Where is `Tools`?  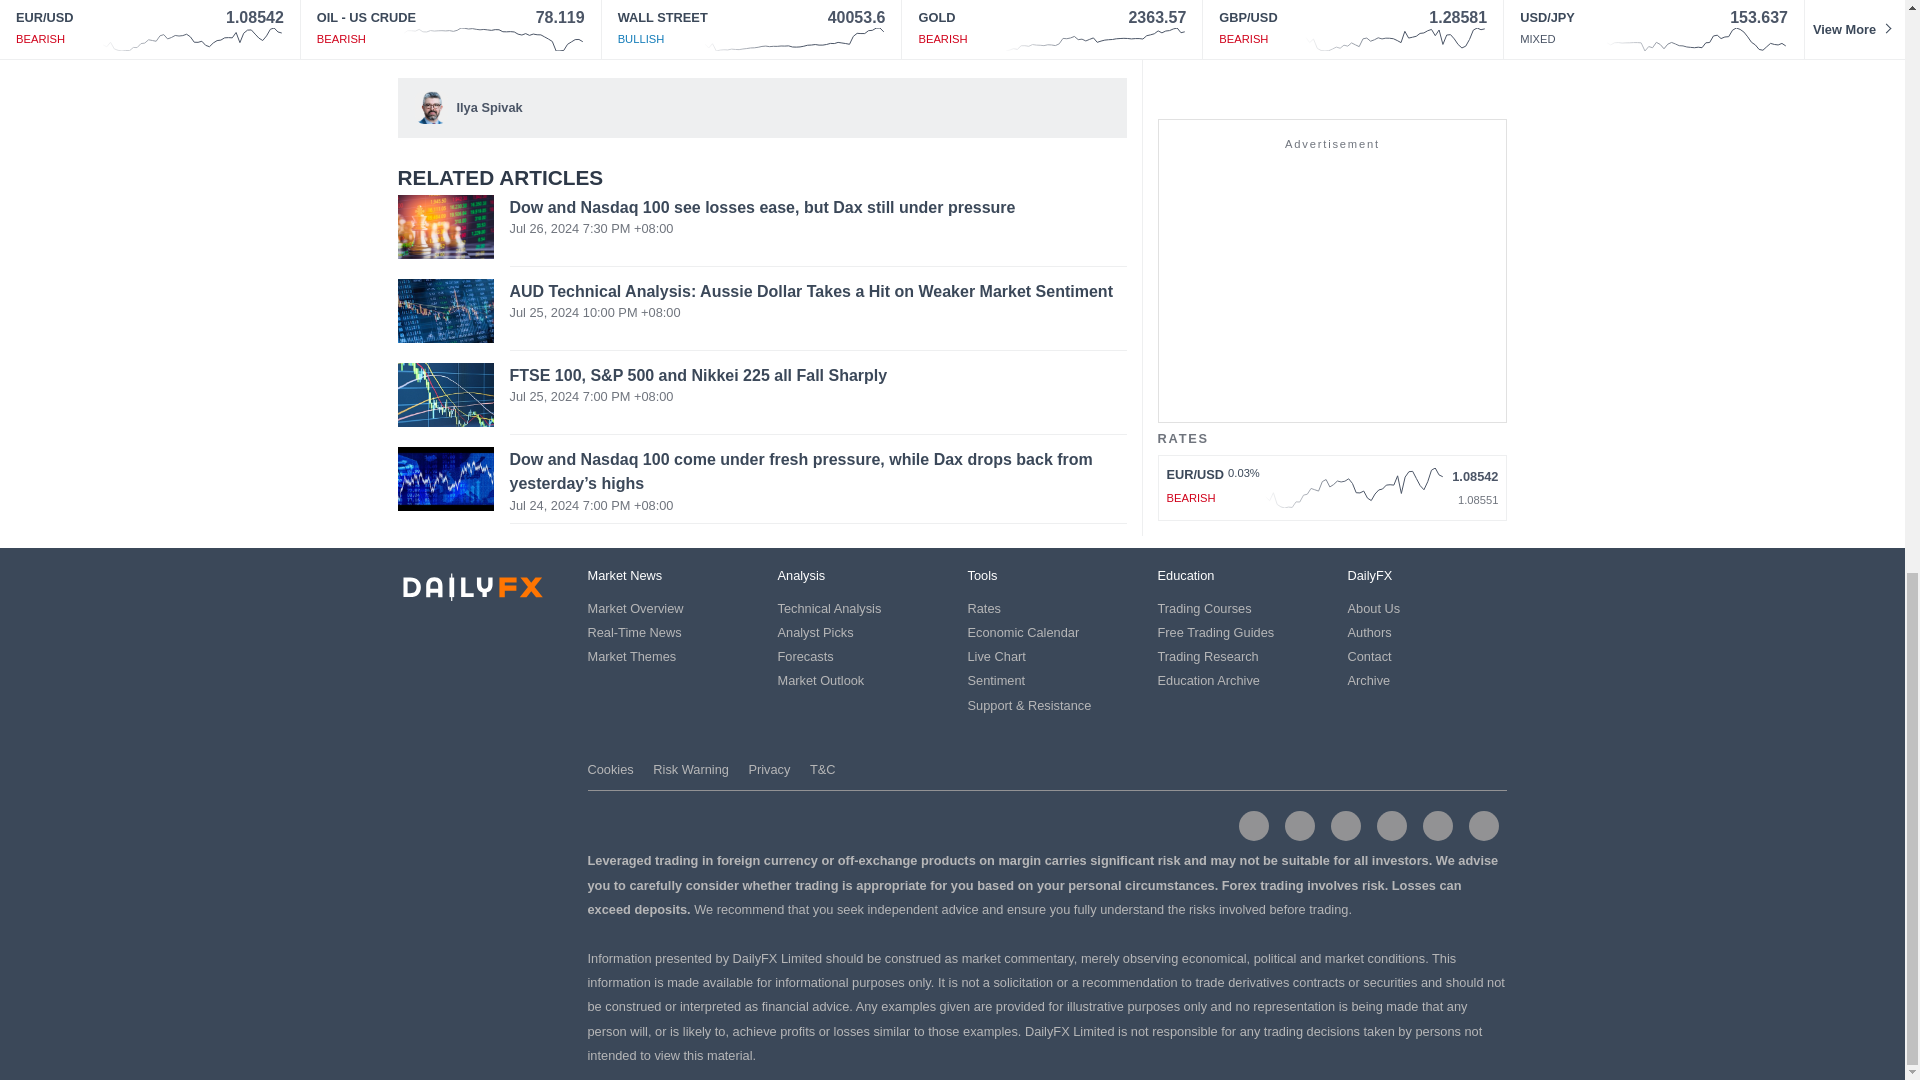 Tools is located at coordinates (982, 576).